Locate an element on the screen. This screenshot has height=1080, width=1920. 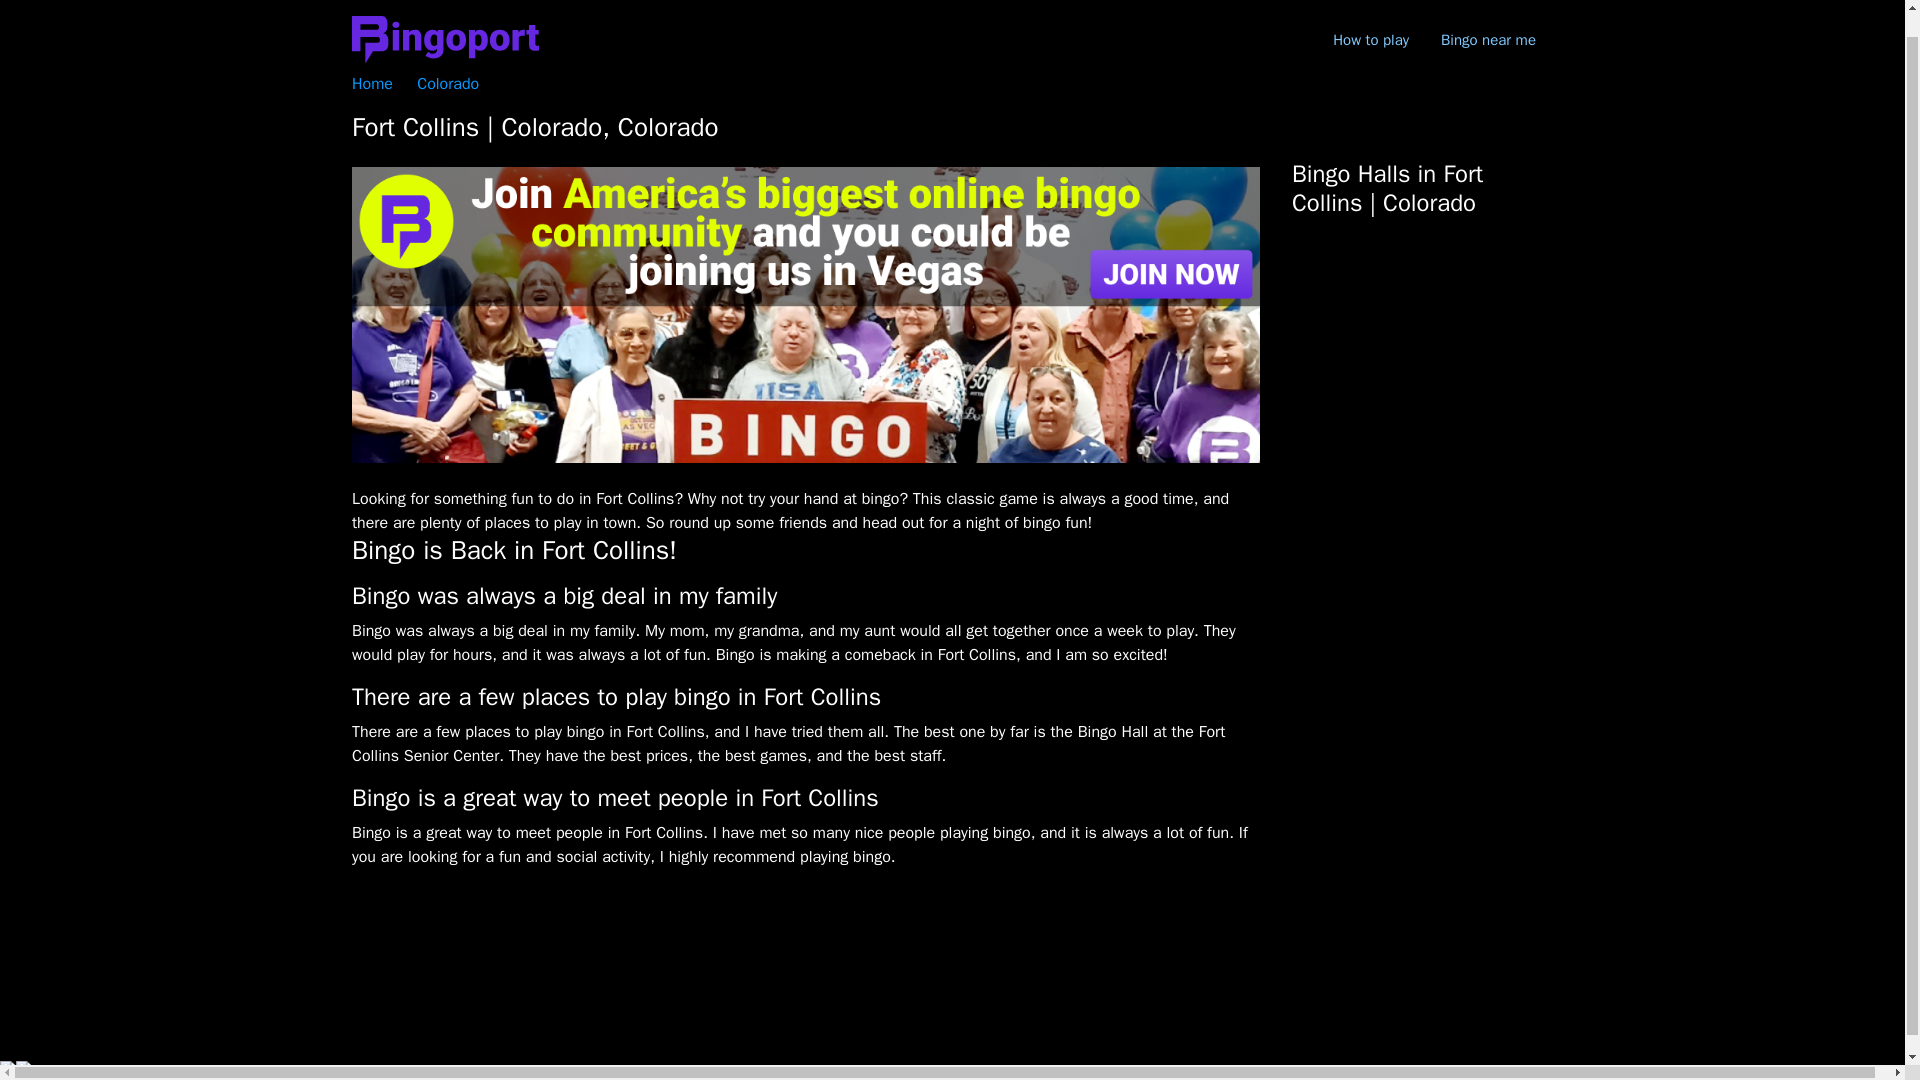
Bingo near me is located at coordinates (1488, 18).